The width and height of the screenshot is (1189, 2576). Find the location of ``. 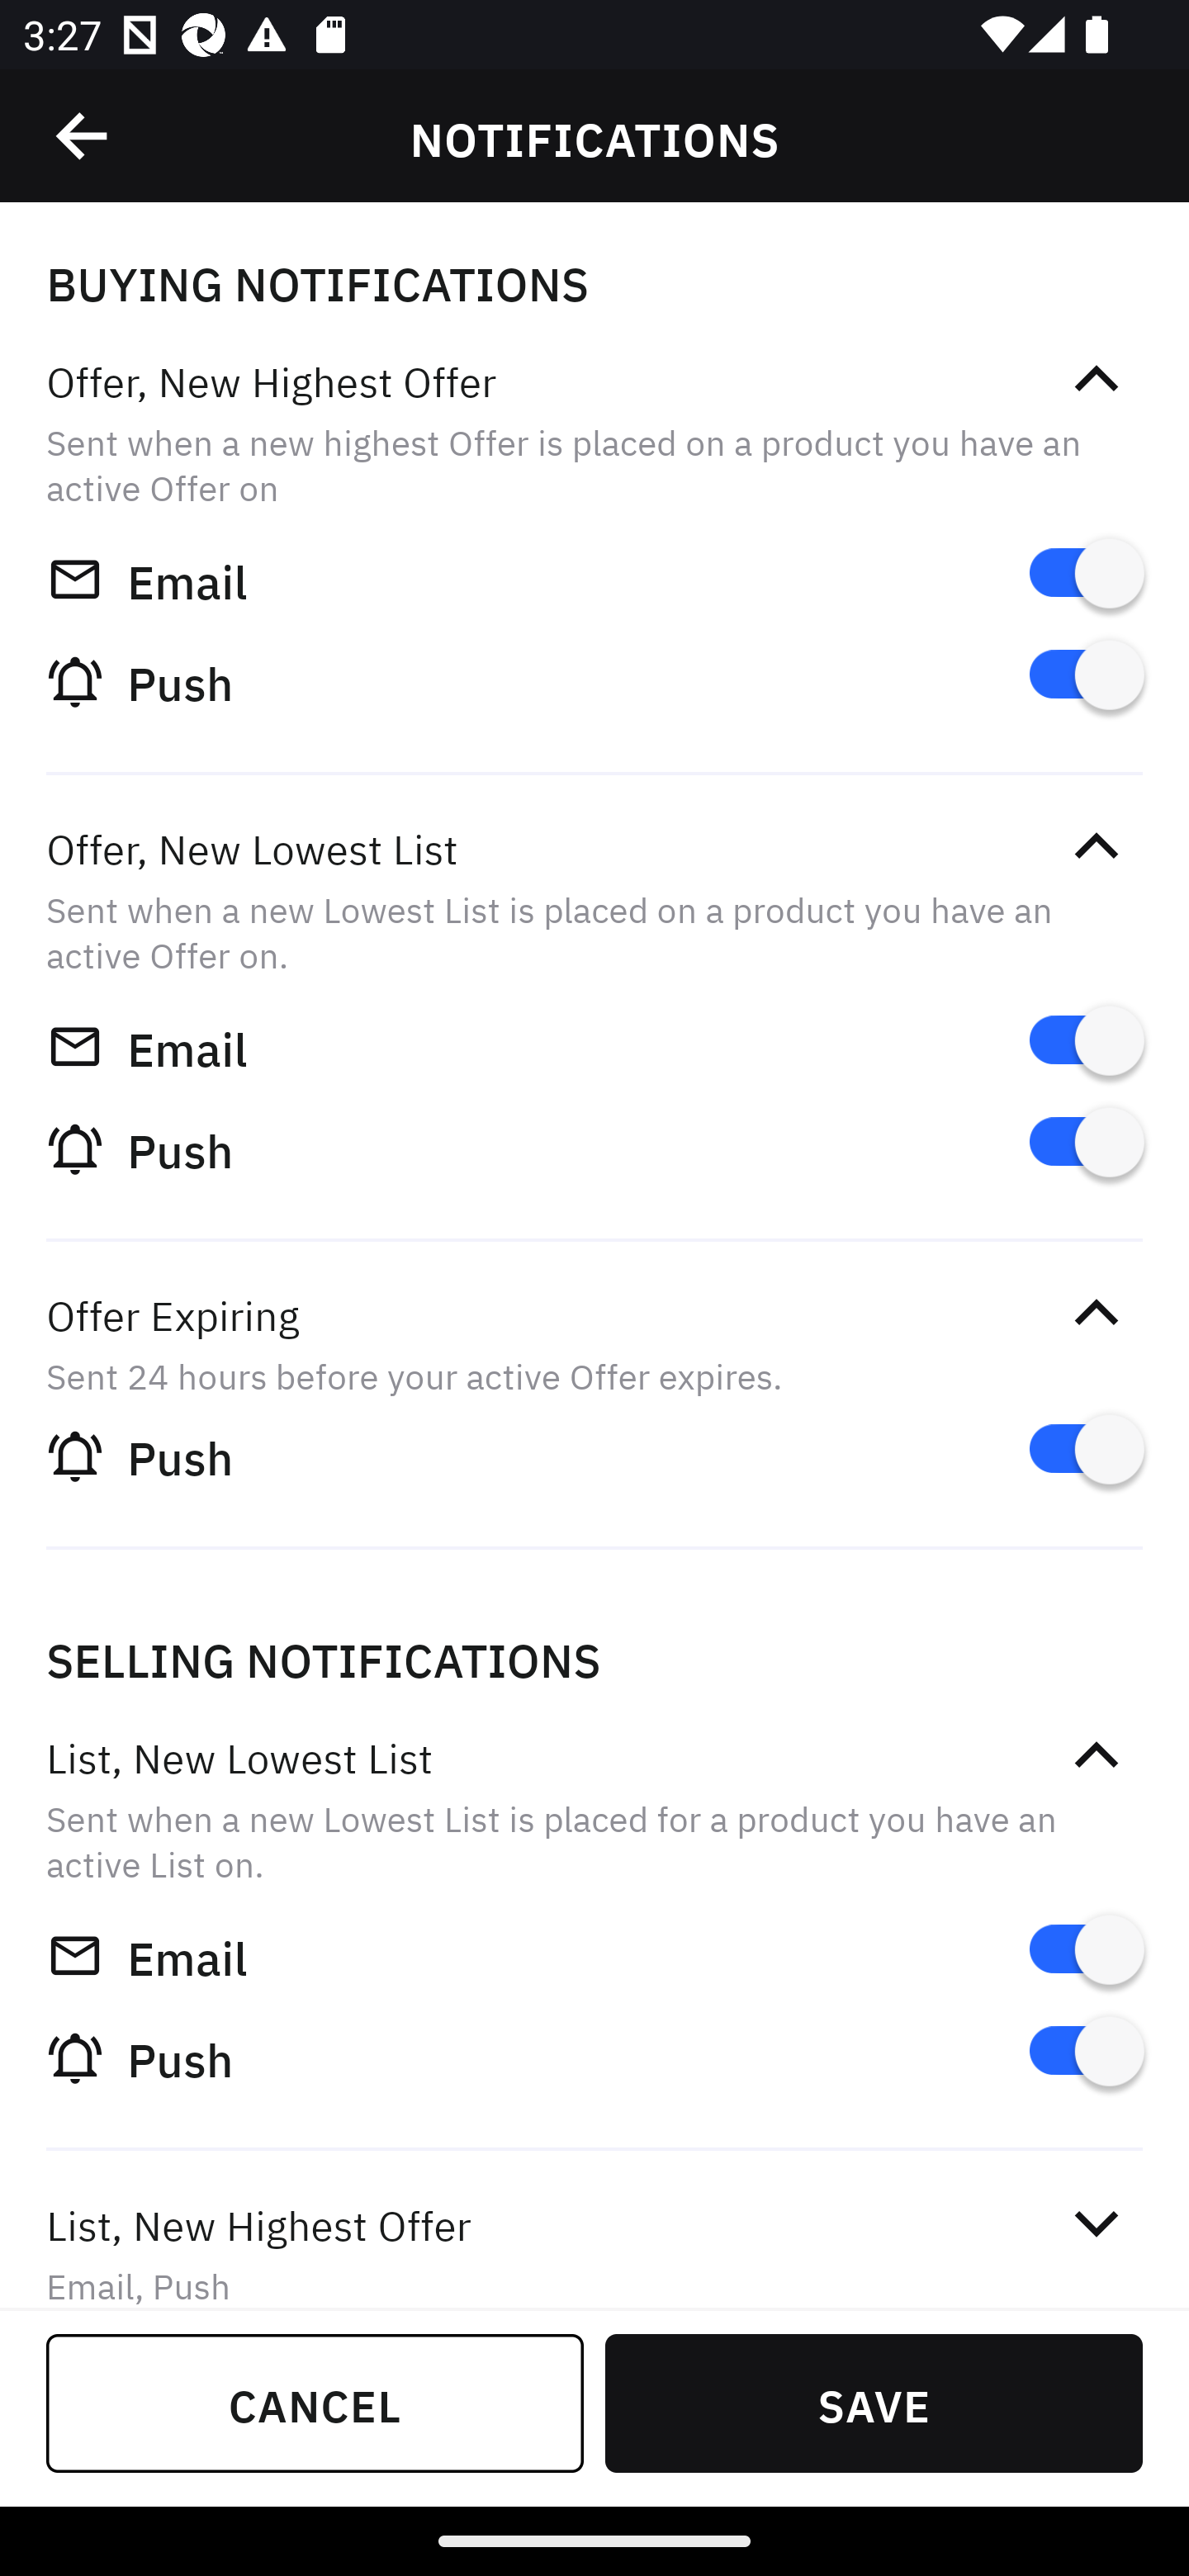

 is located at coordinates (1096, 380).